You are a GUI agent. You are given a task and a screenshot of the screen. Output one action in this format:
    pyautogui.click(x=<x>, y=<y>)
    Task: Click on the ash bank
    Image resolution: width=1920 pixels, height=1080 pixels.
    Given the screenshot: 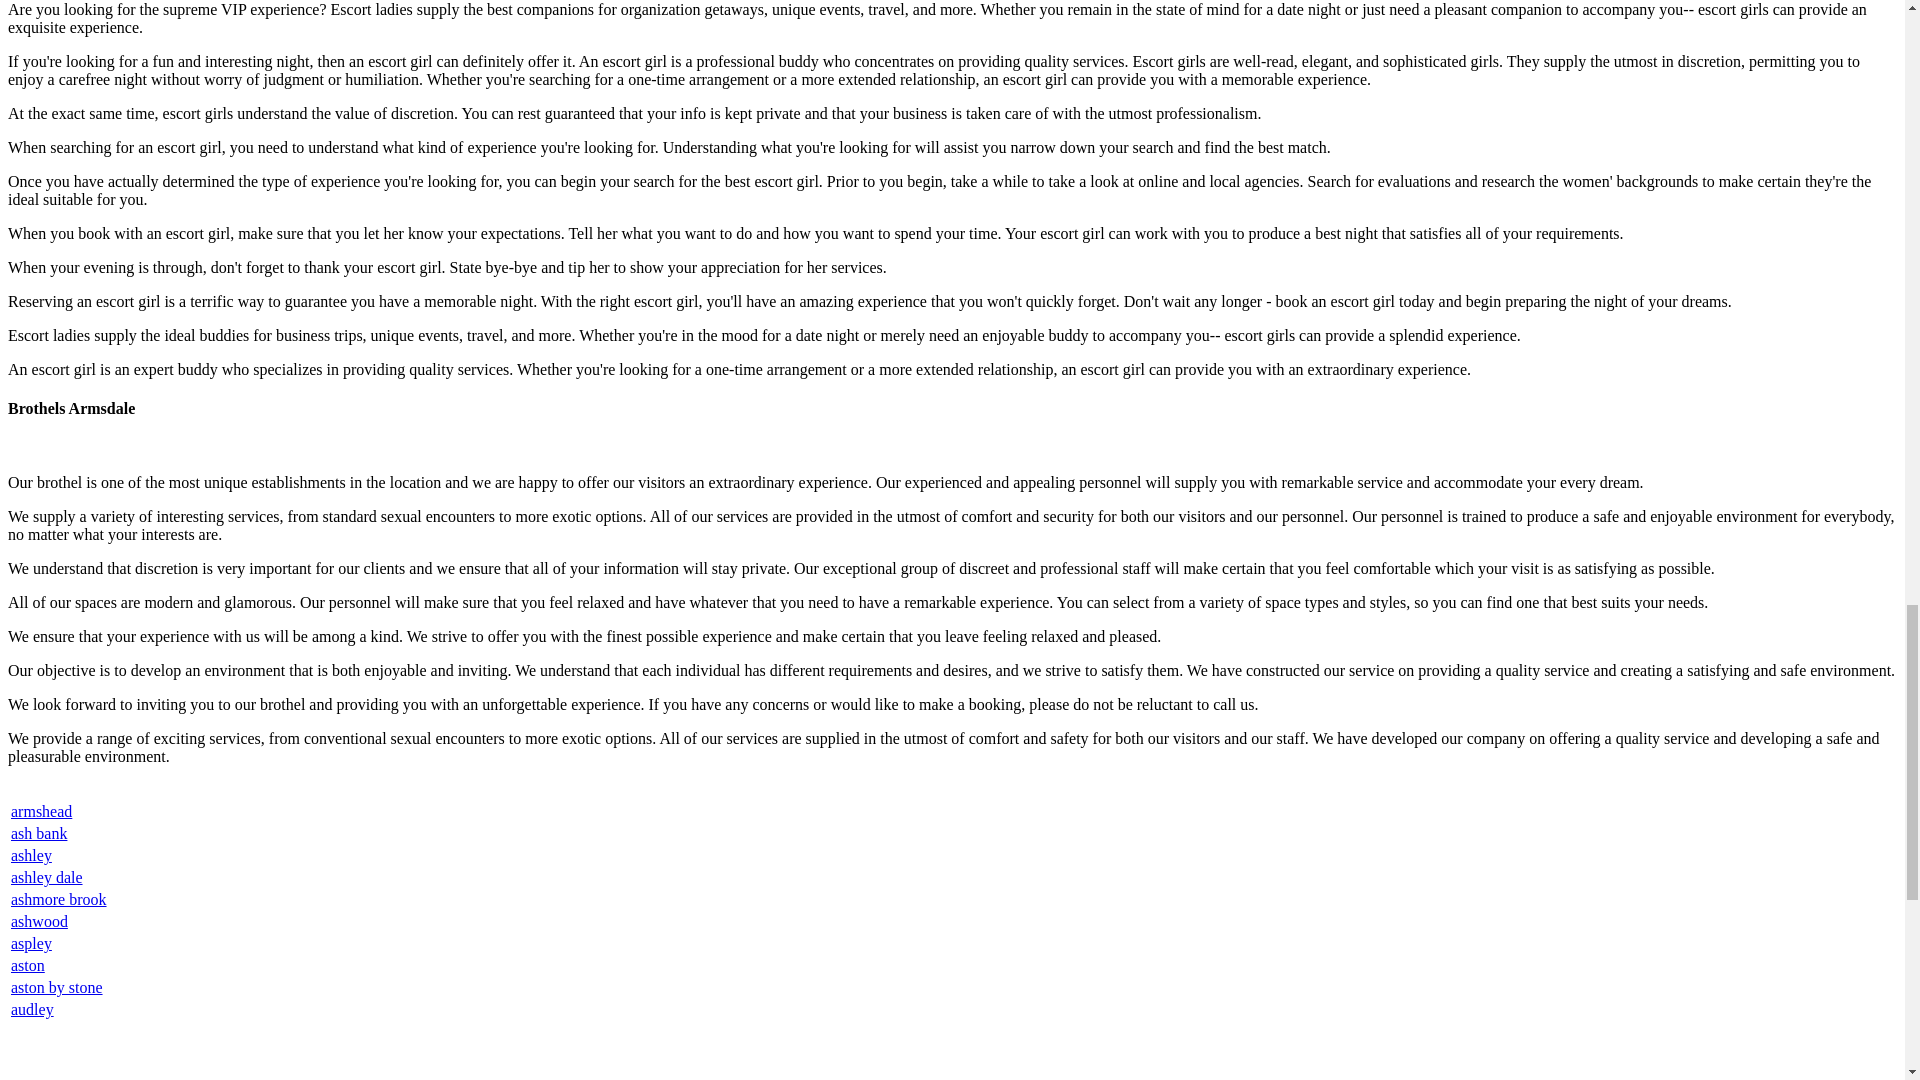 What is the action you would take?
    pyautogui.click(x=39, y=834)
    